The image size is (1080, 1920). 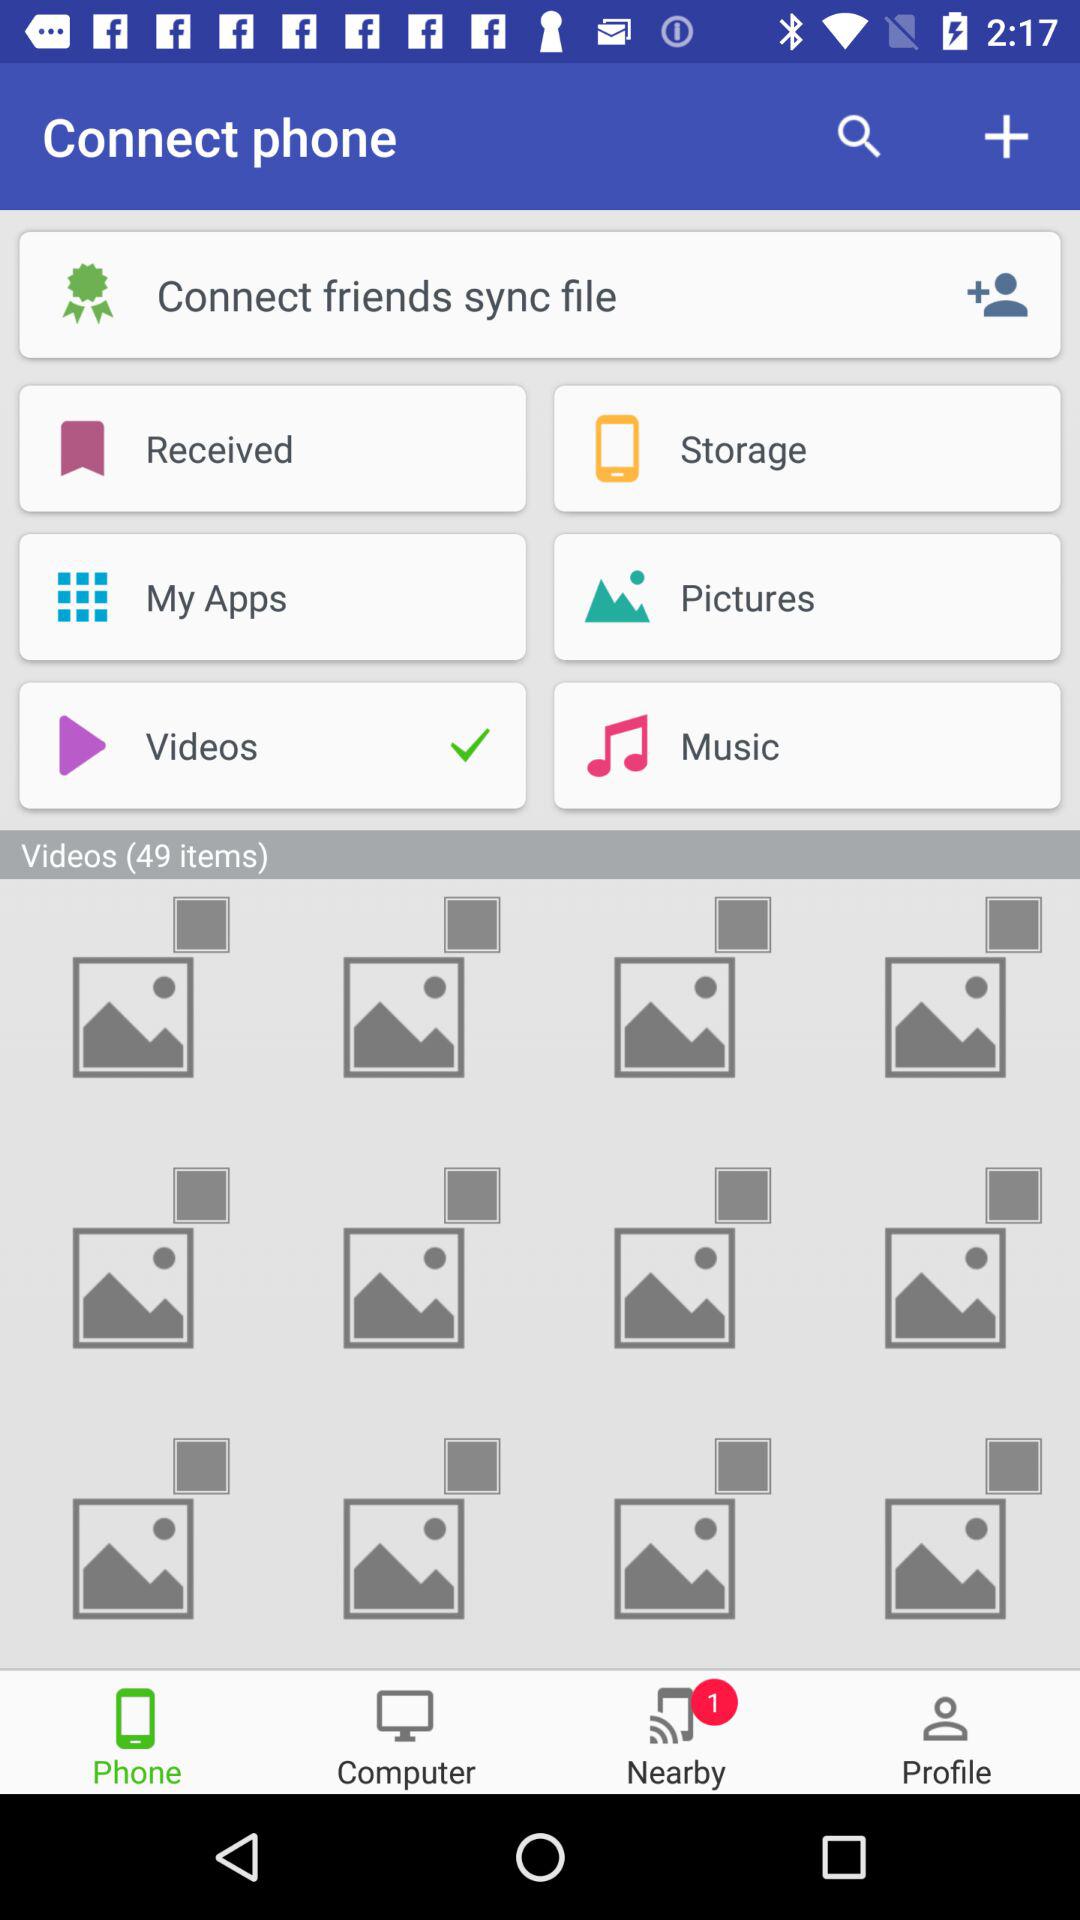 What do you see at coordinates (1031, 1196) in the screenshot?
I see `select option` at bounding box center [1031, 1196].